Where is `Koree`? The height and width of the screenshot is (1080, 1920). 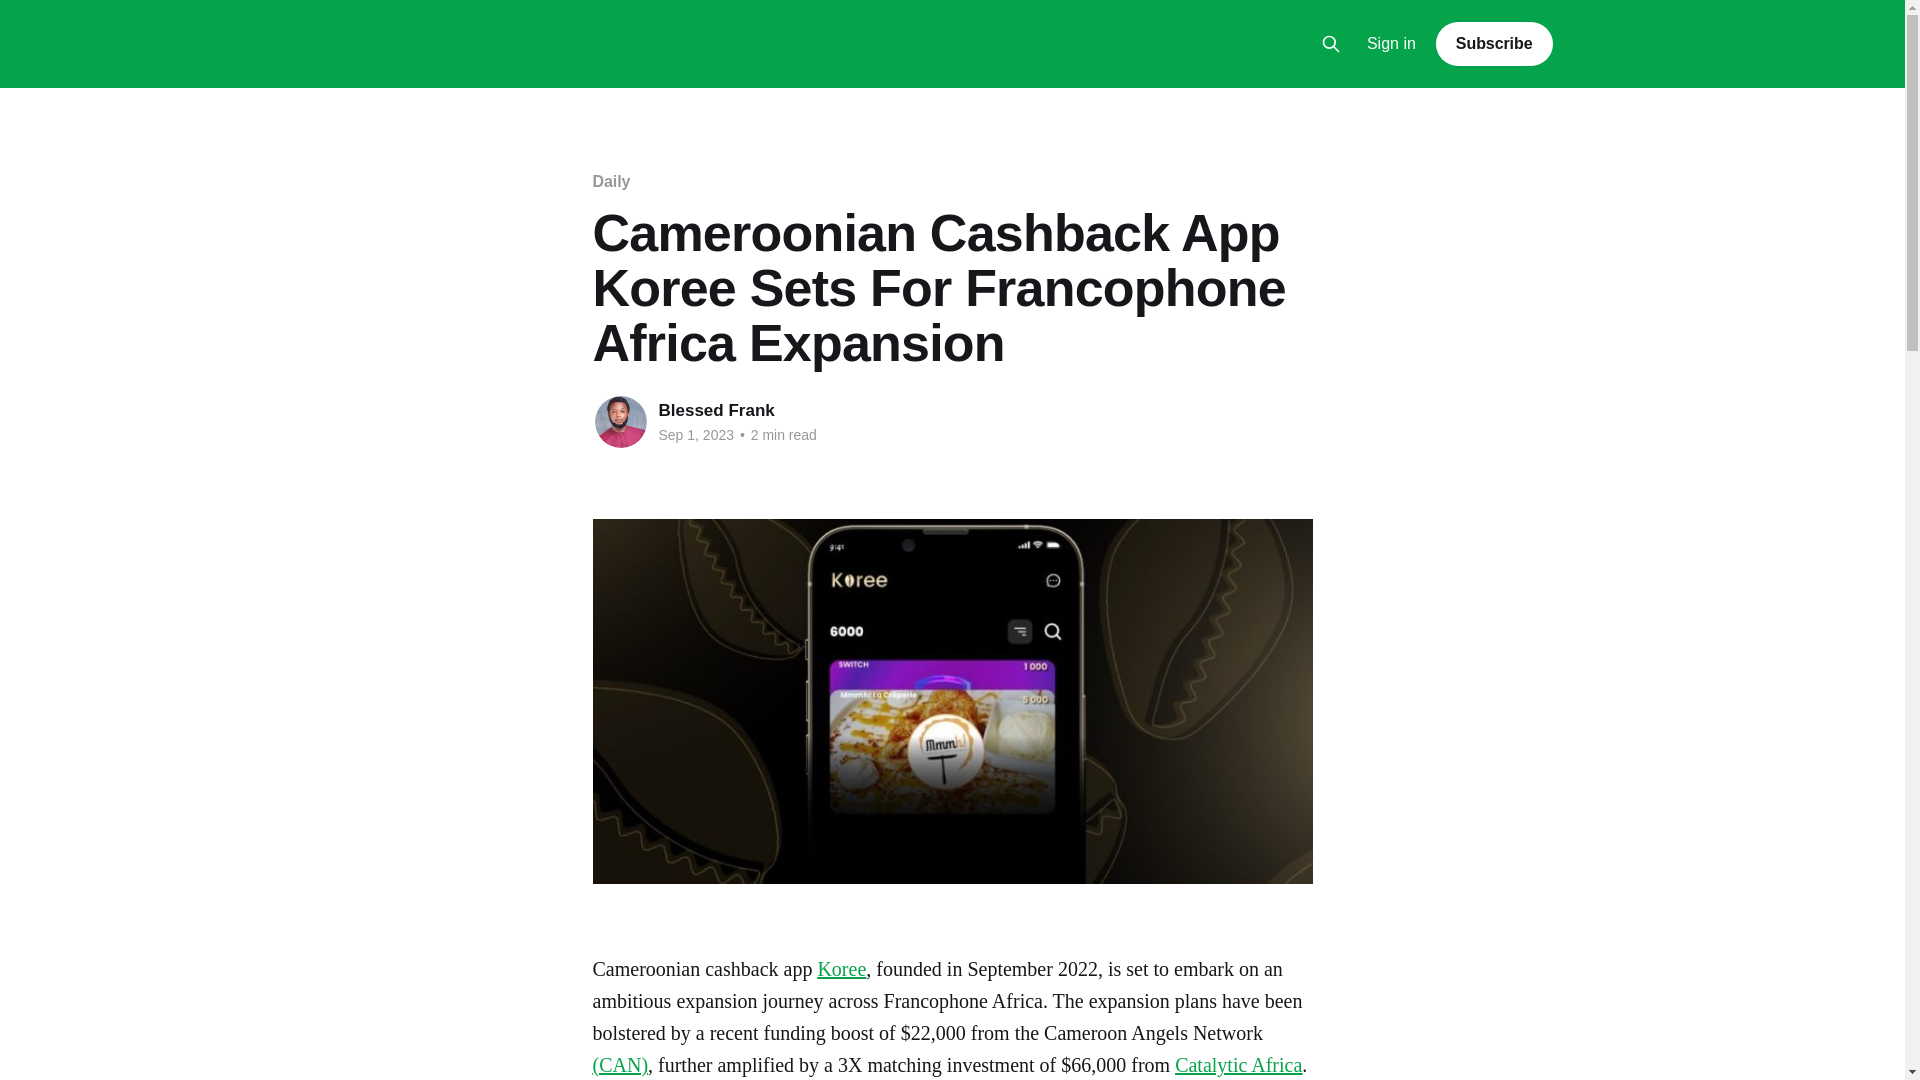 Koree is located at coordinates (841, 968).